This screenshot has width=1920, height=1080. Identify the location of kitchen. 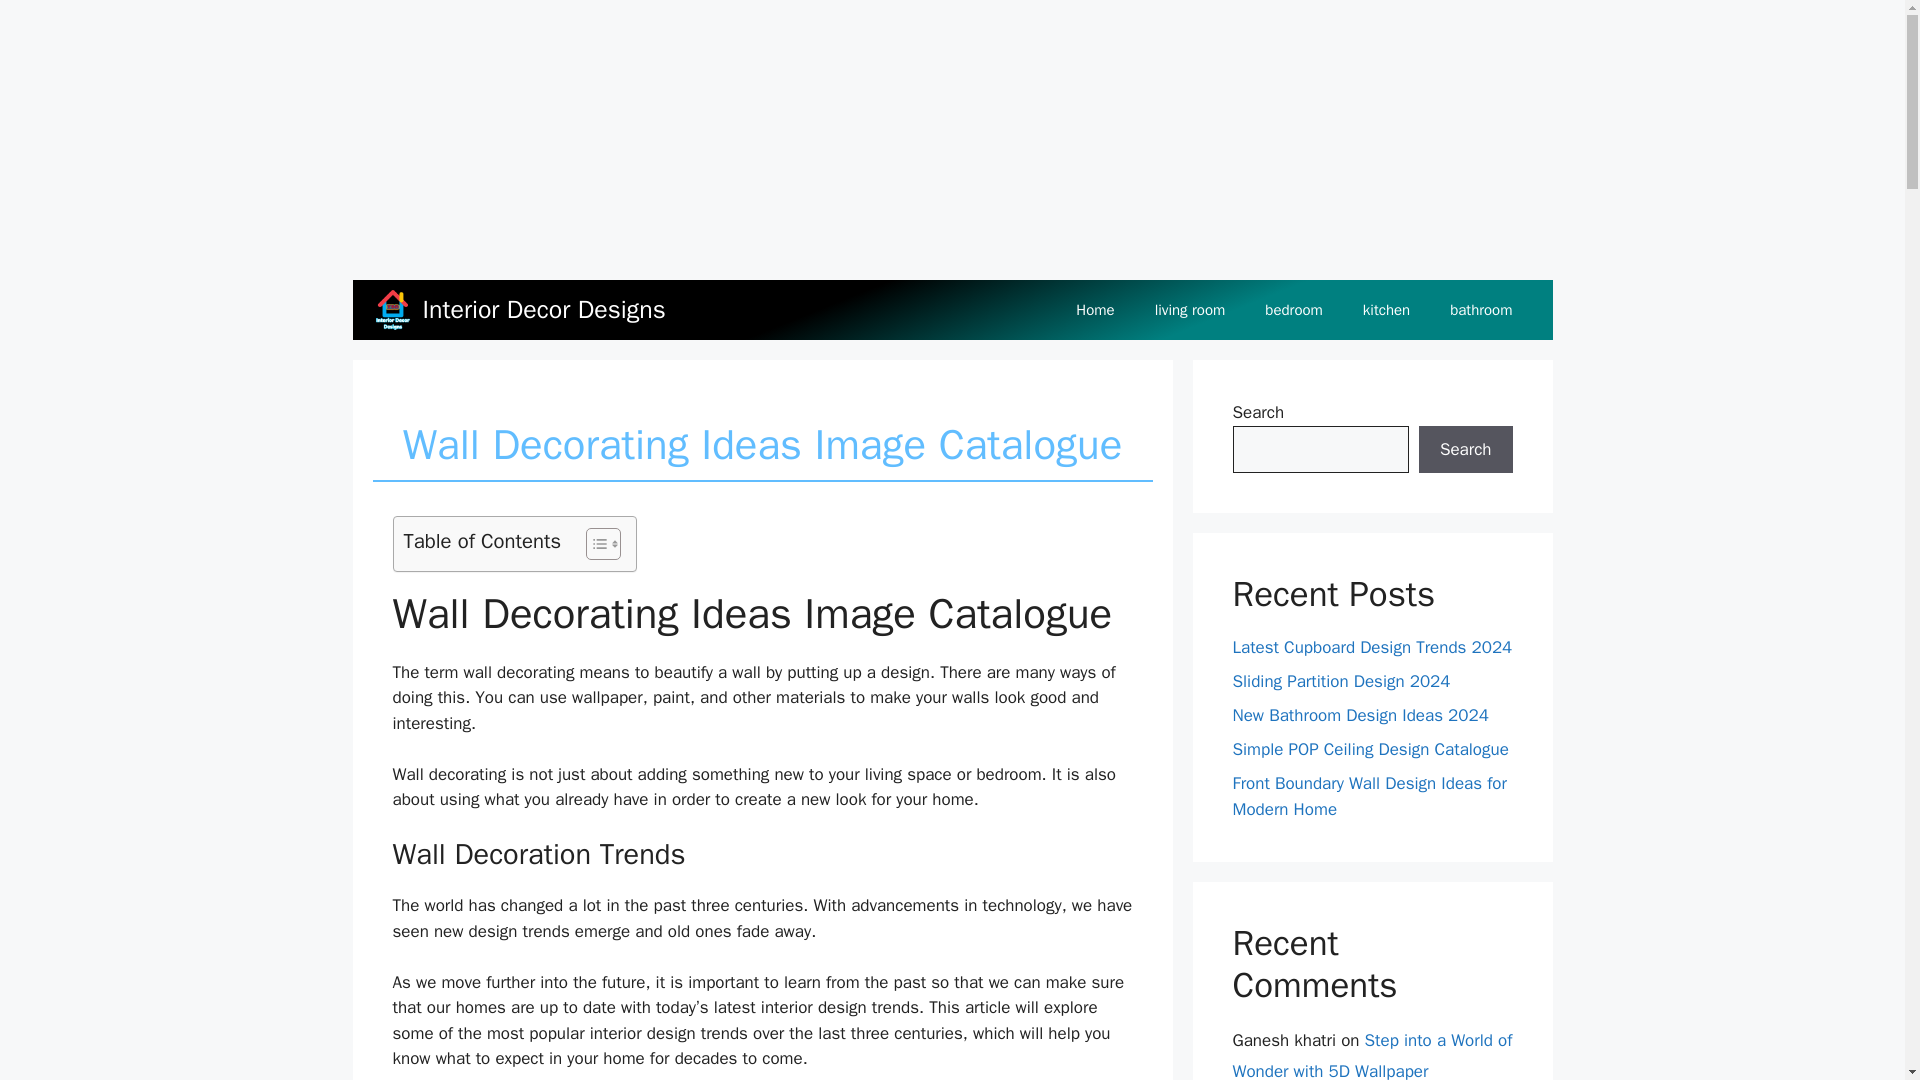
(1386, 310).